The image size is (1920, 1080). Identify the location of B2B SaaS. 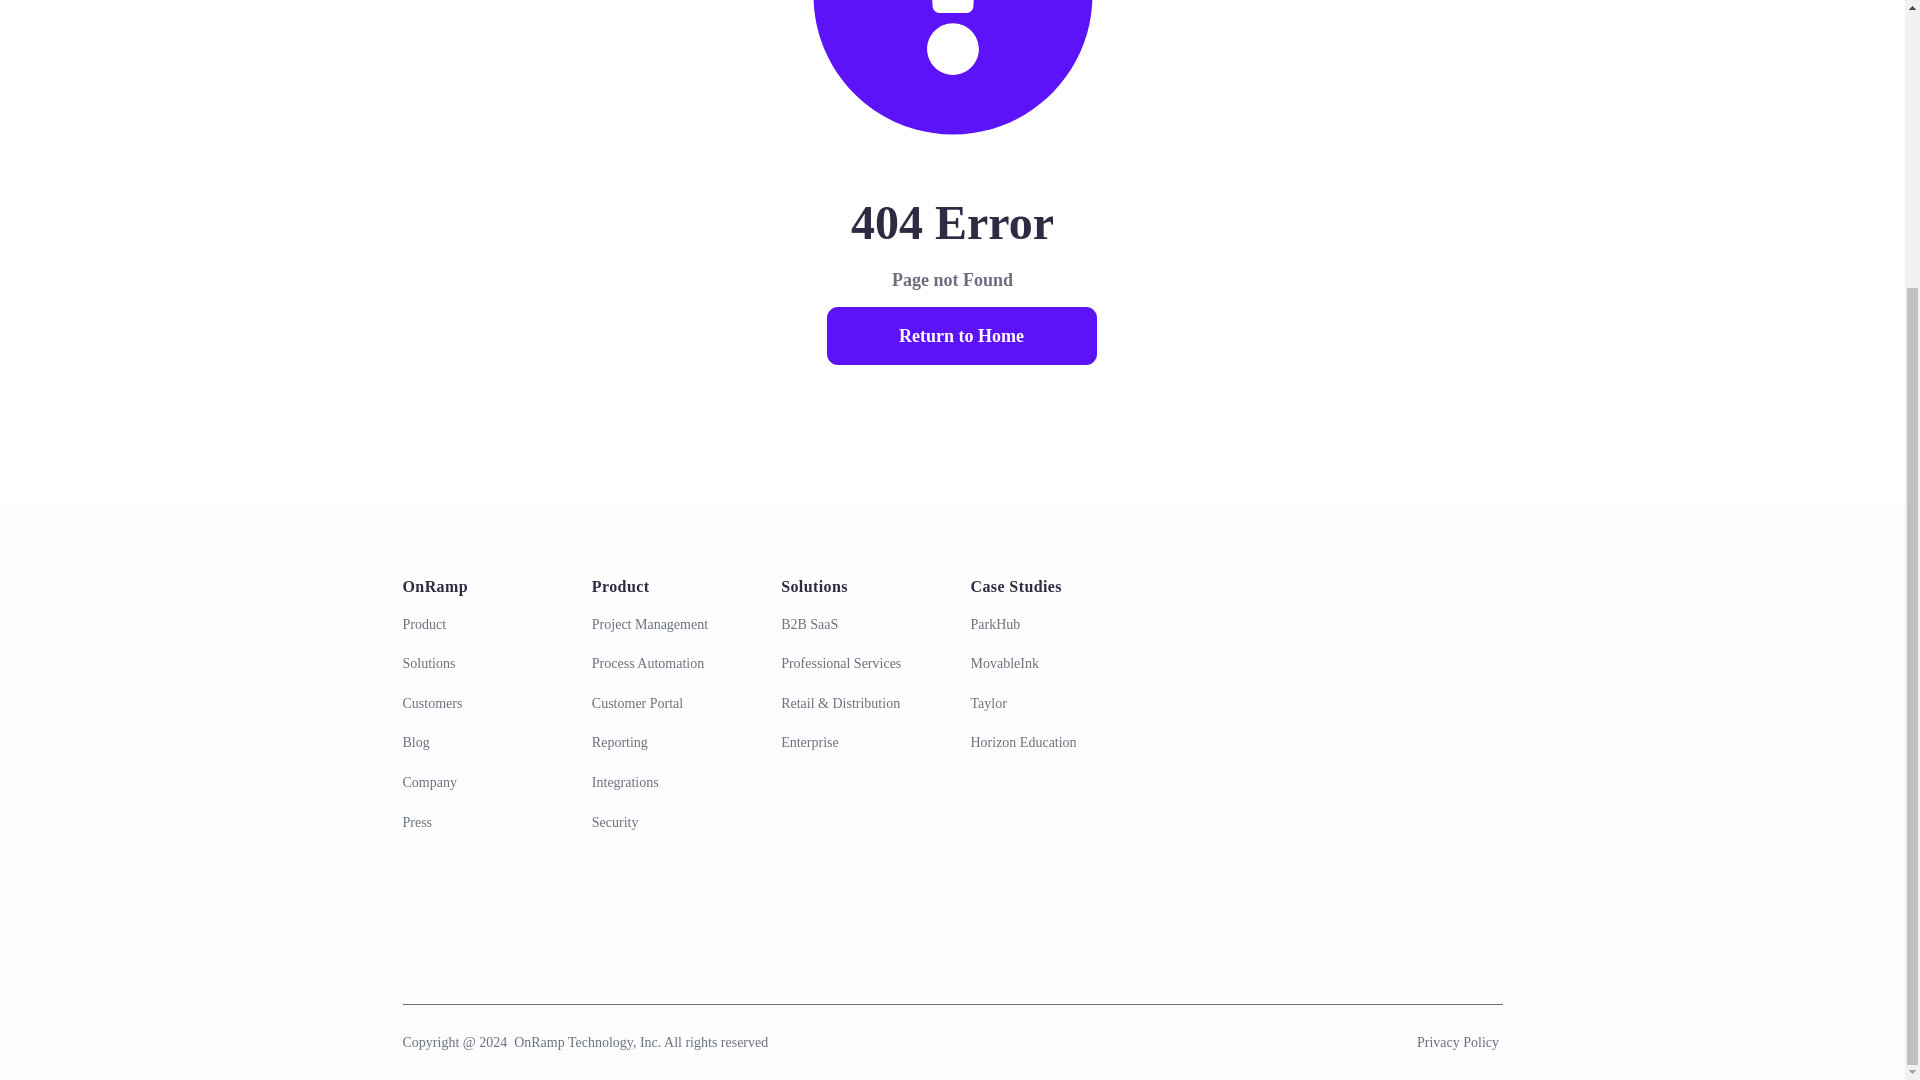
(857, 624).